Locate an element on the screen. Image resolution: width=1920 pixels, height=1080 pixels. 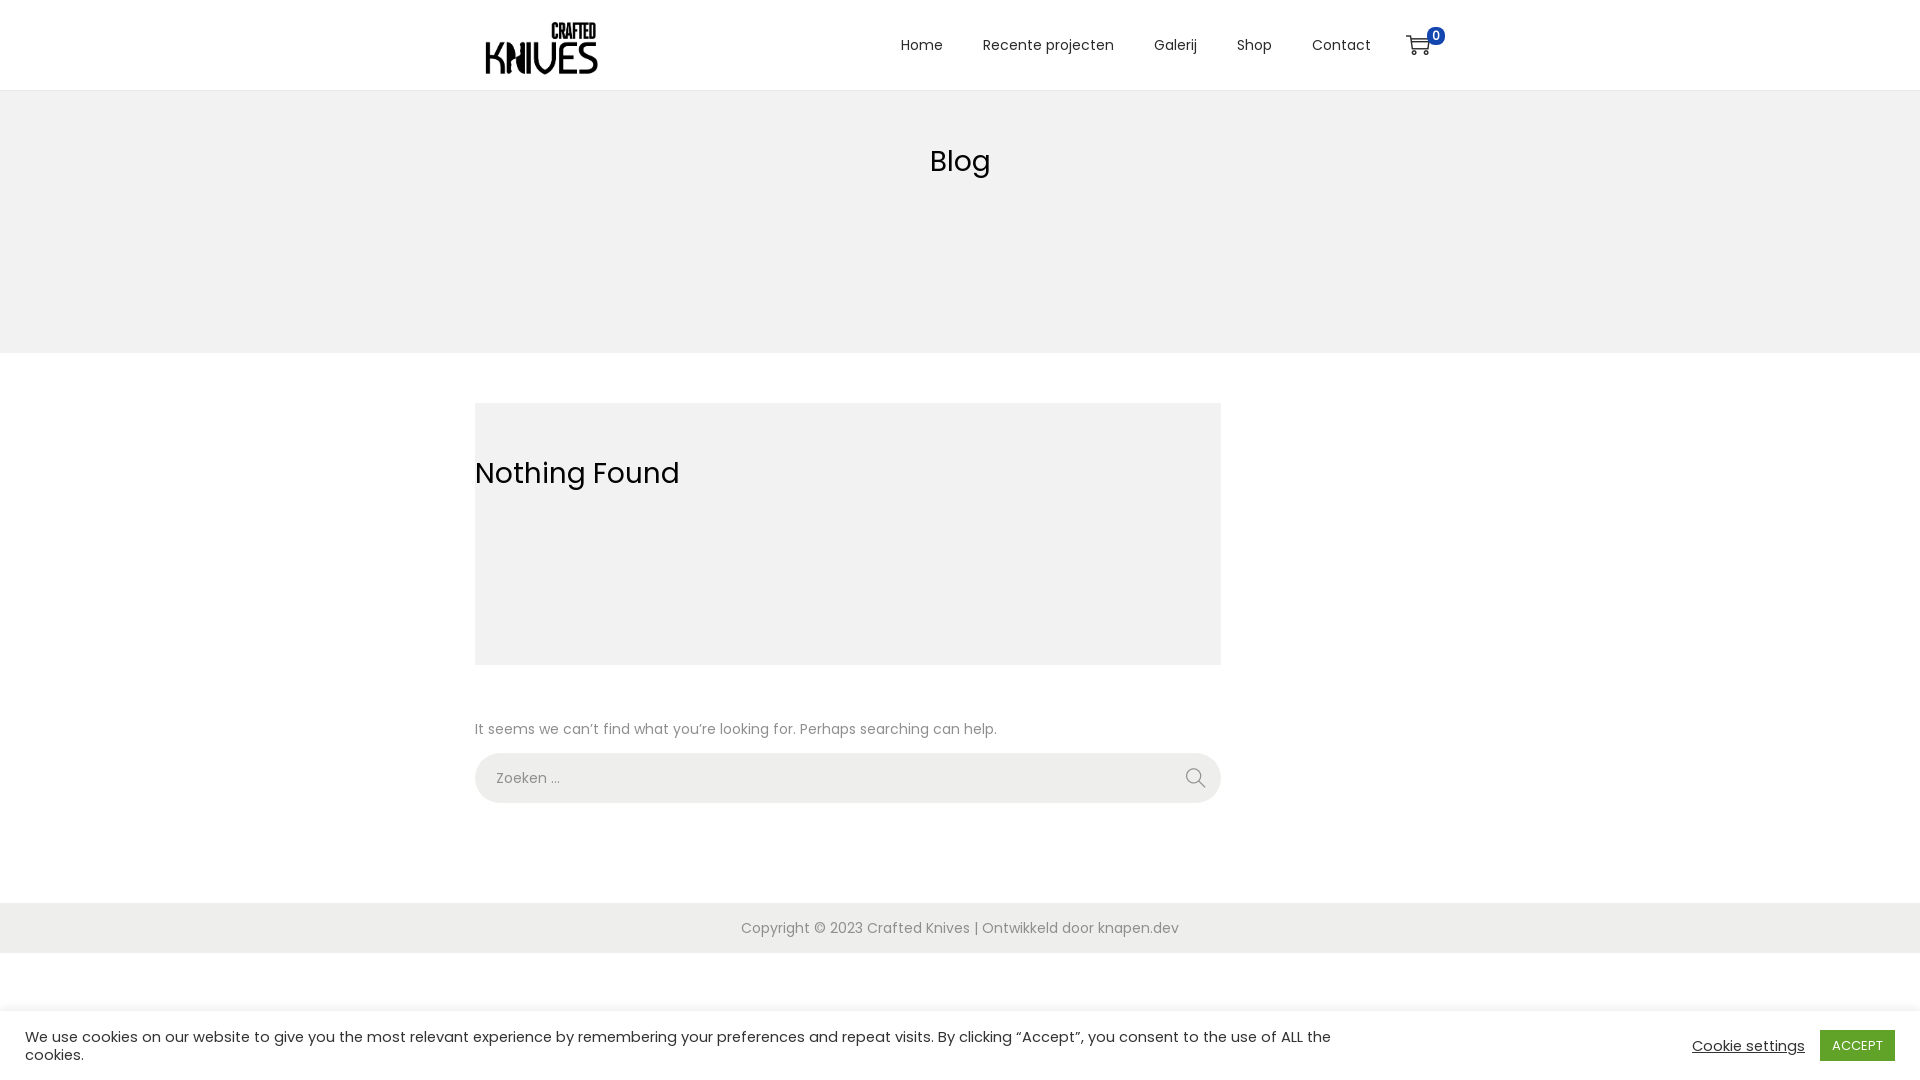
Zoeken is located at coordinates (1196, 778).